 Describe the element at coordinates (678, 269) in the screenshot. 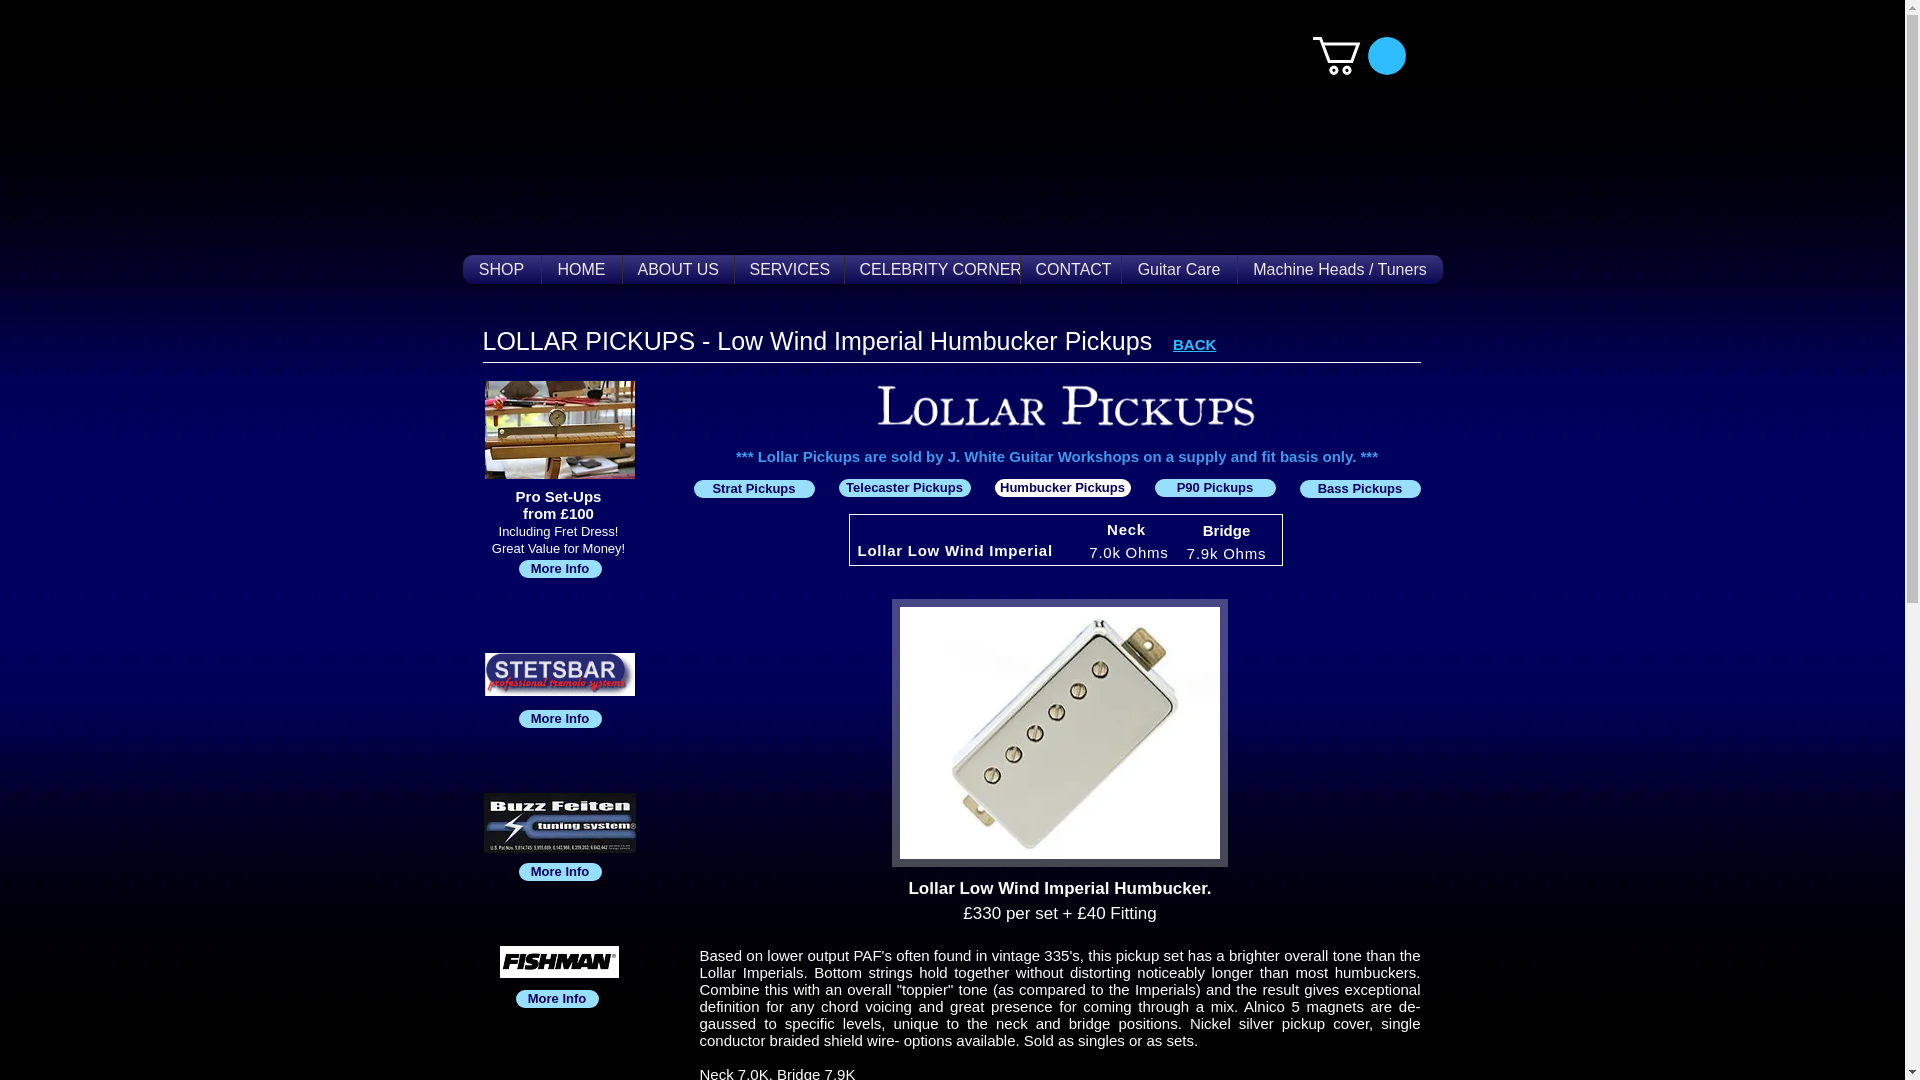

I see `ABOUT US` at that location.